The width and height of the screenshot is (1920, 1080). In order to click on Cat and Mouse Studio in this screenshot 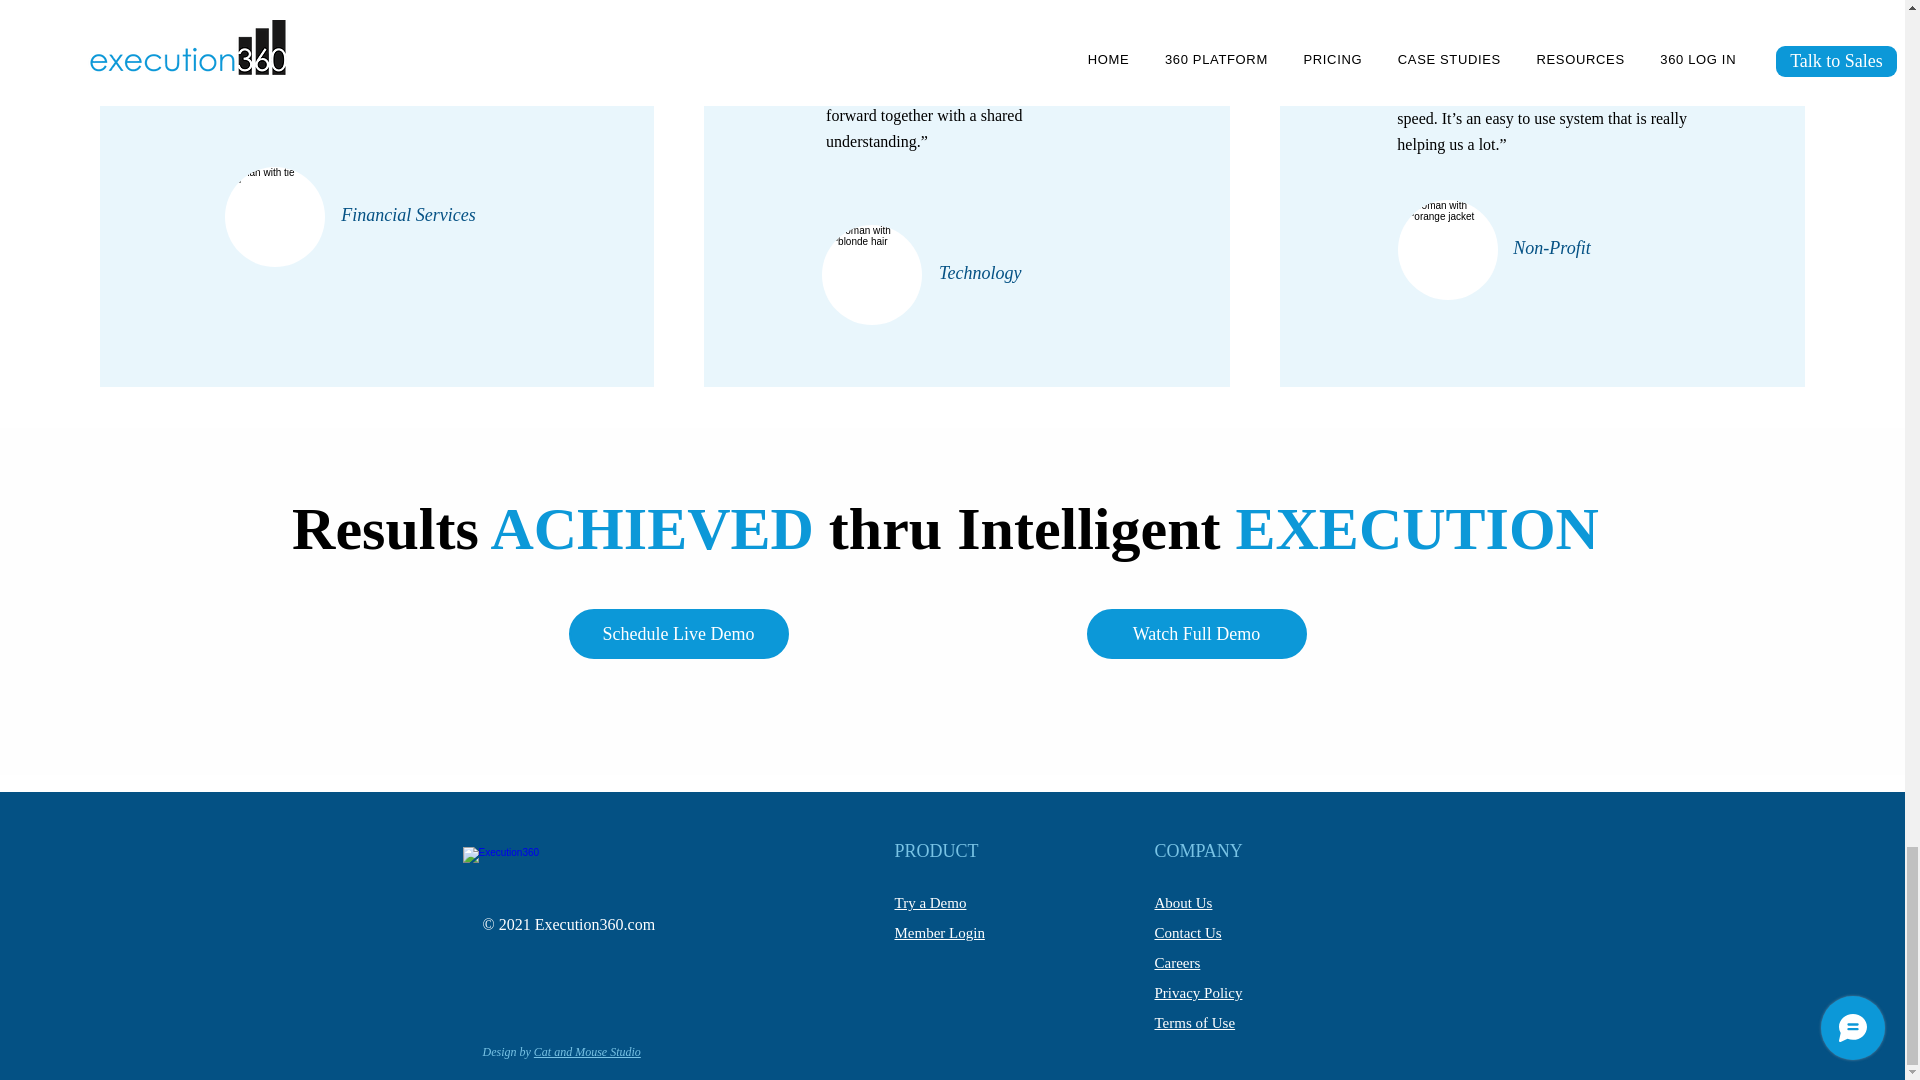, I will do `click(587, 1052)`.